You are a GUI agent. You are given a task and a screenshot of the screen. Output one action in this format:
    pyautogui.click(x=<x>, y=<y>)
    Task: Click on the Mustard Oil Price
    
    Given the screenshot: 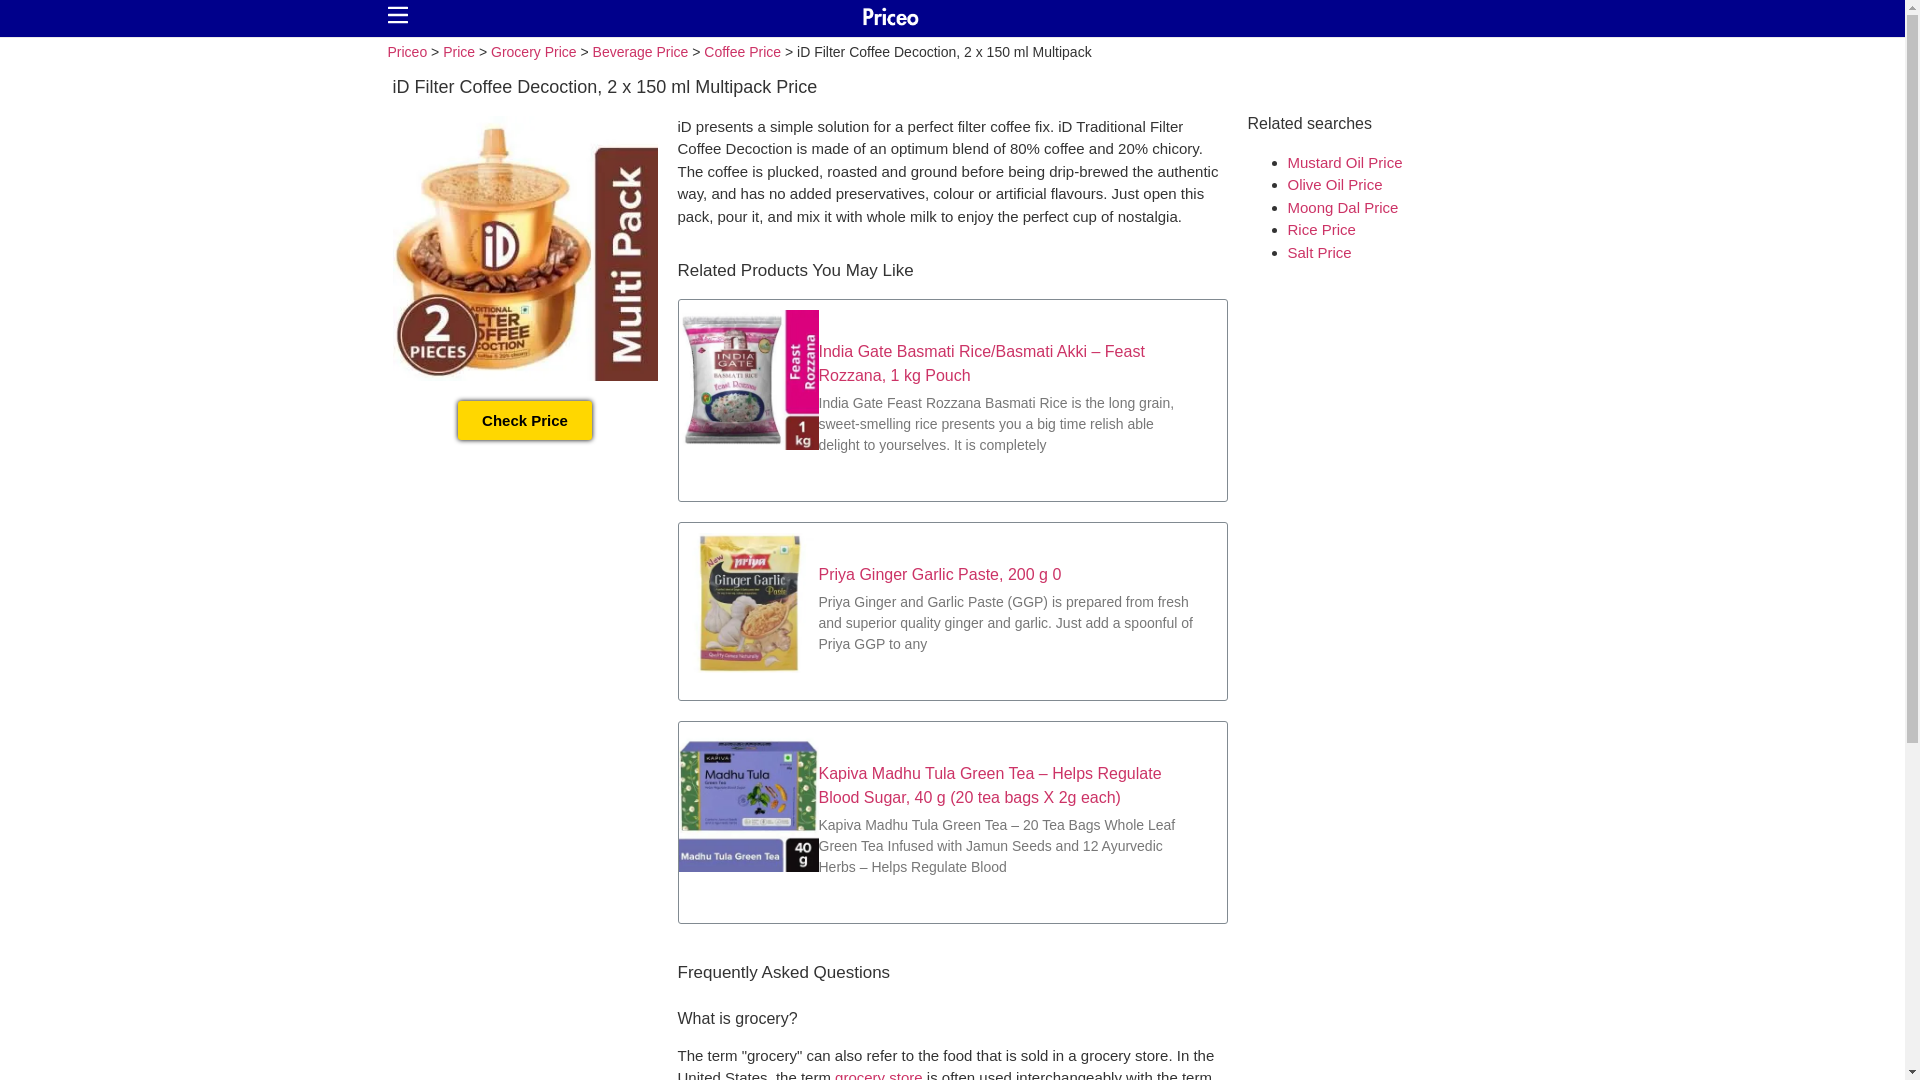 What is the action you would take?
    pyautogui.click(x=1346, y=162)
    